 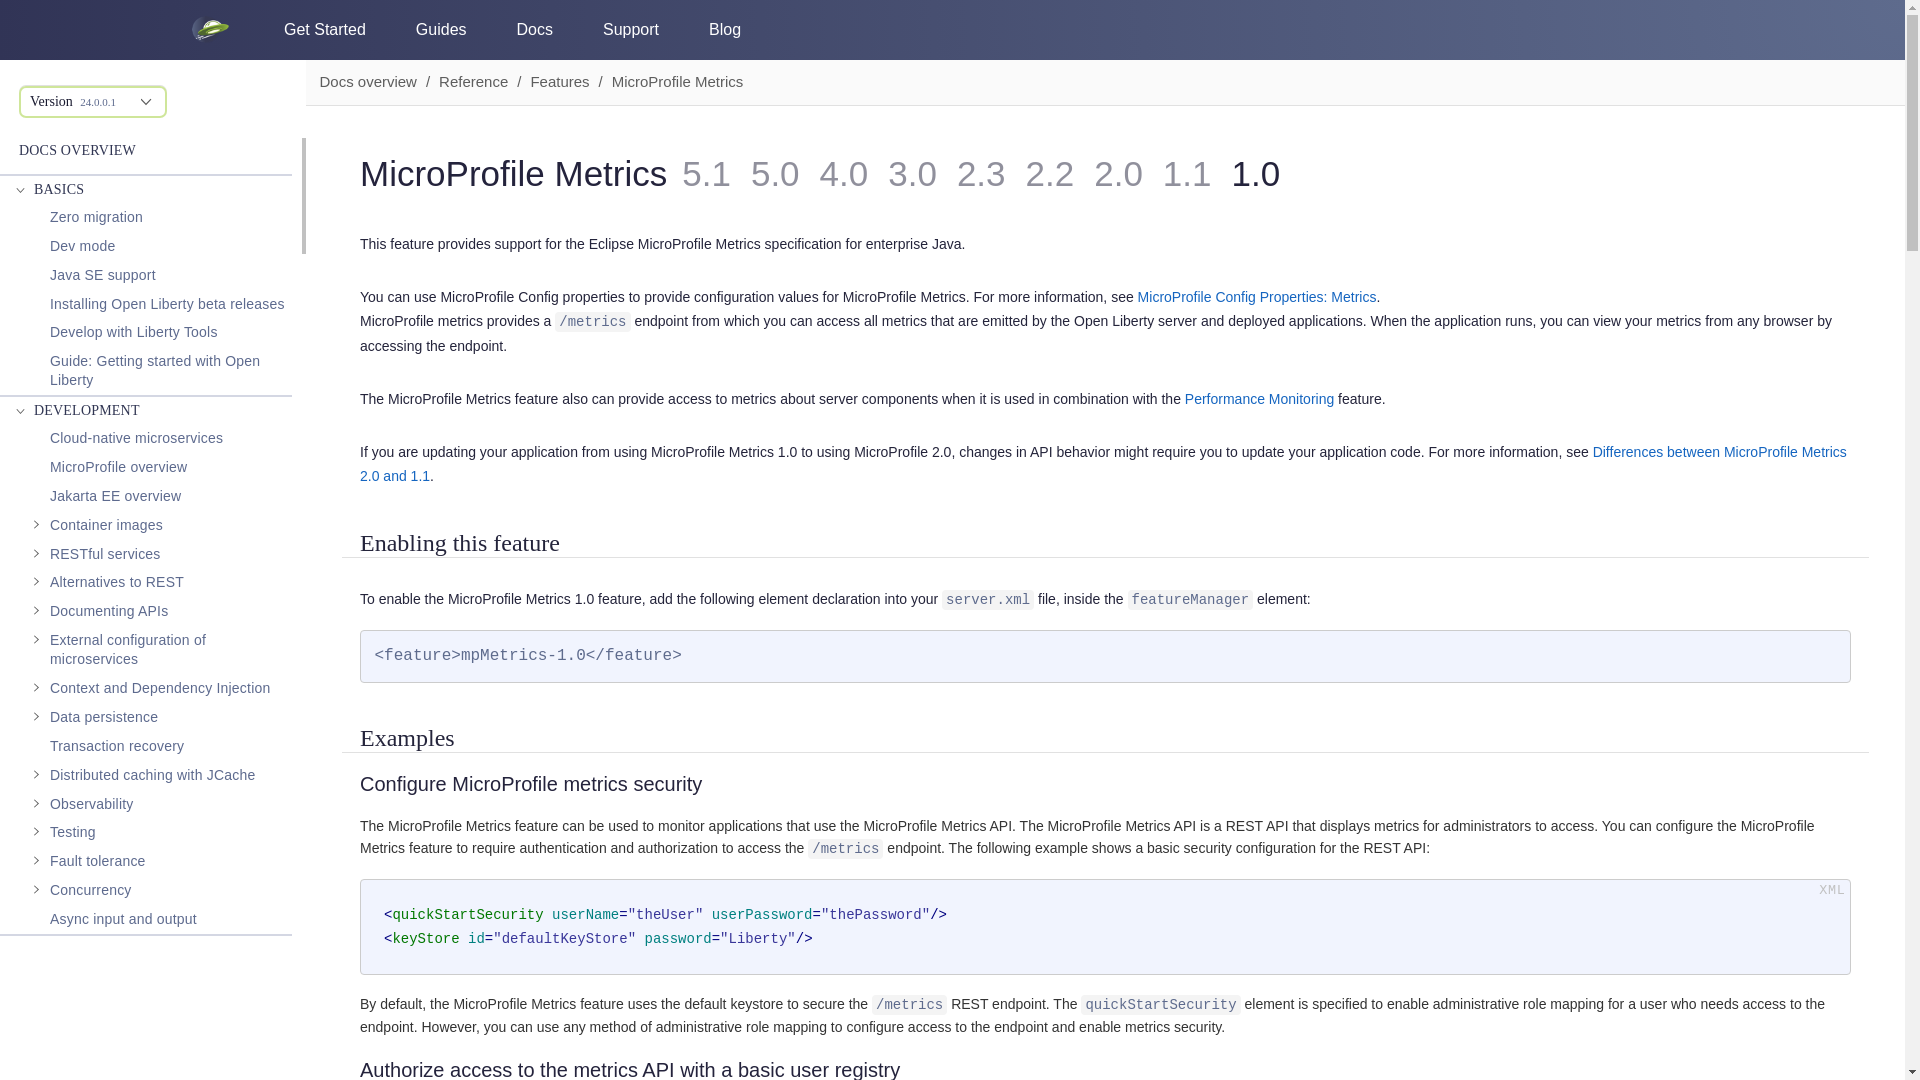 I want to click on Code block, so click(x=1105, y=927).